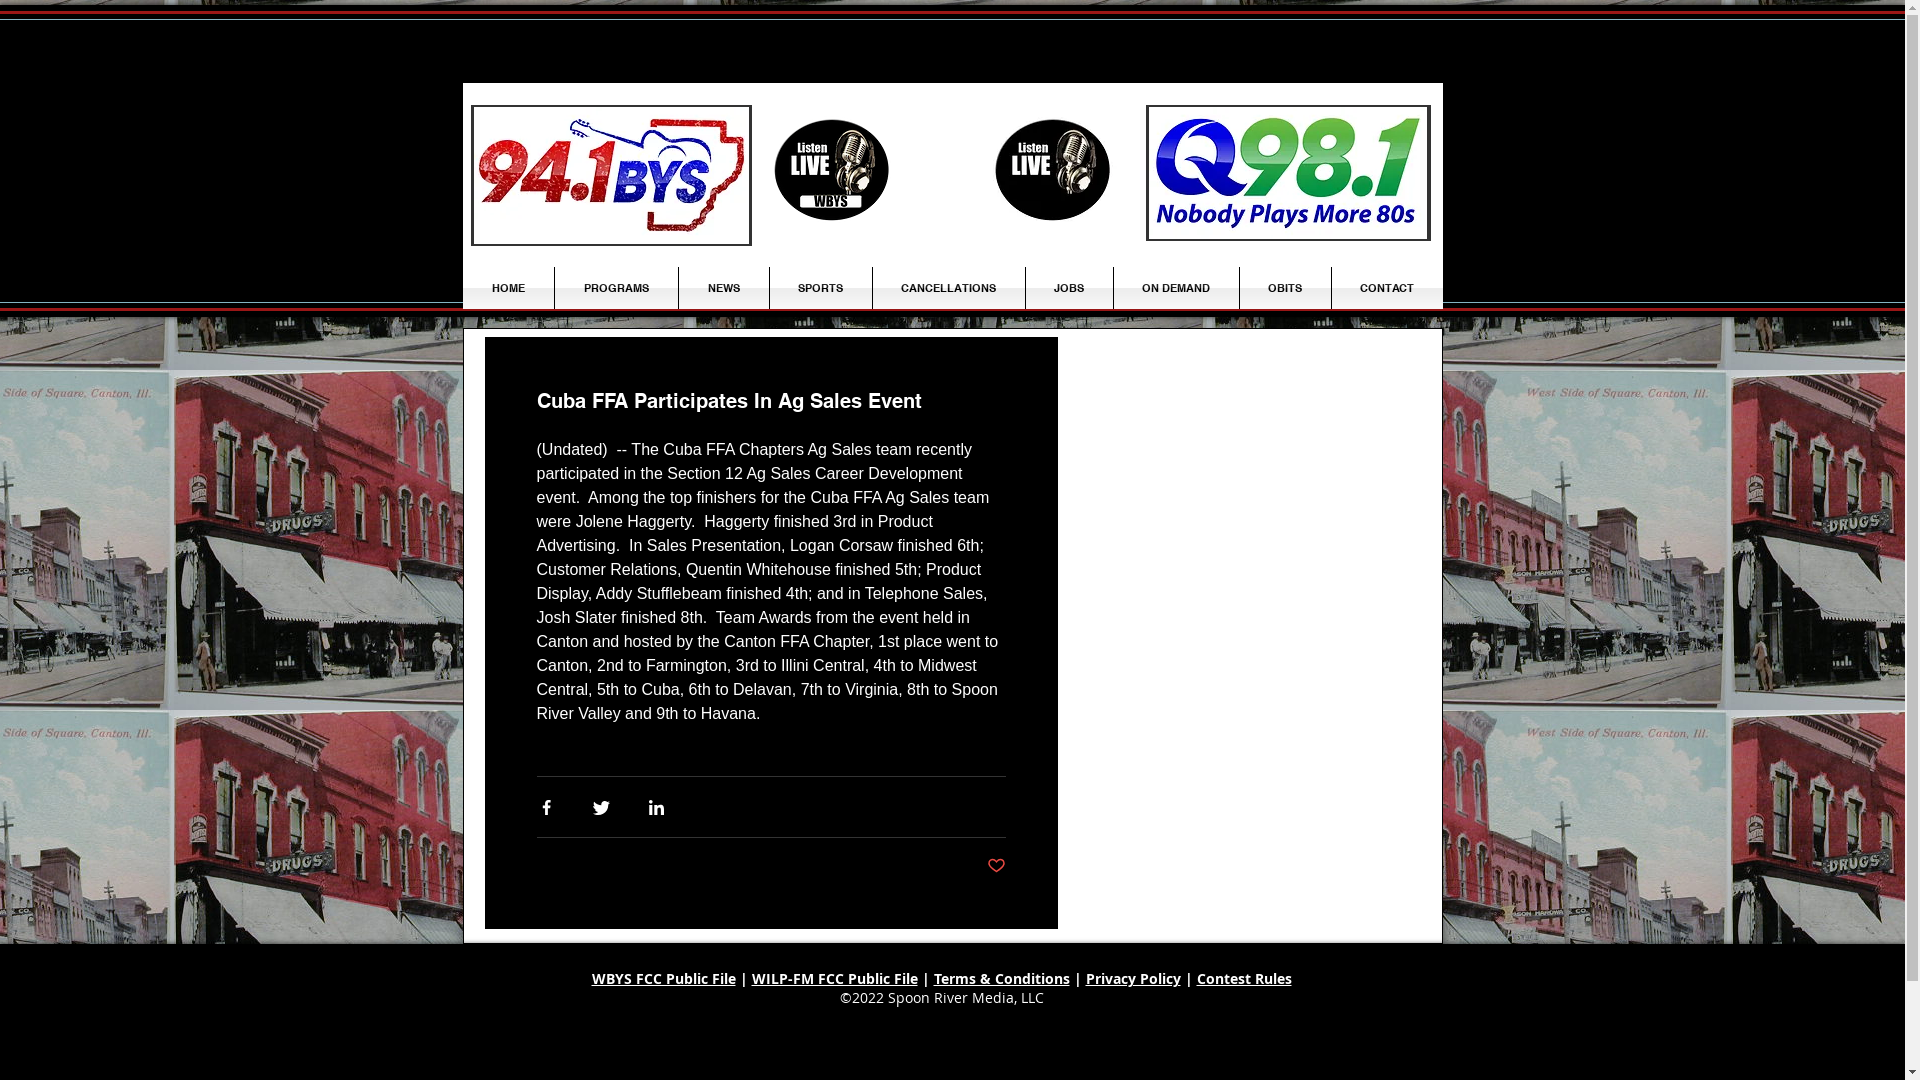 The height and width of the screenshot is (1080, 1920). What do you see at coordinates (1244, 978) in the screenshot?
I see `Contest Rules` at bounding box center [1244, 978].